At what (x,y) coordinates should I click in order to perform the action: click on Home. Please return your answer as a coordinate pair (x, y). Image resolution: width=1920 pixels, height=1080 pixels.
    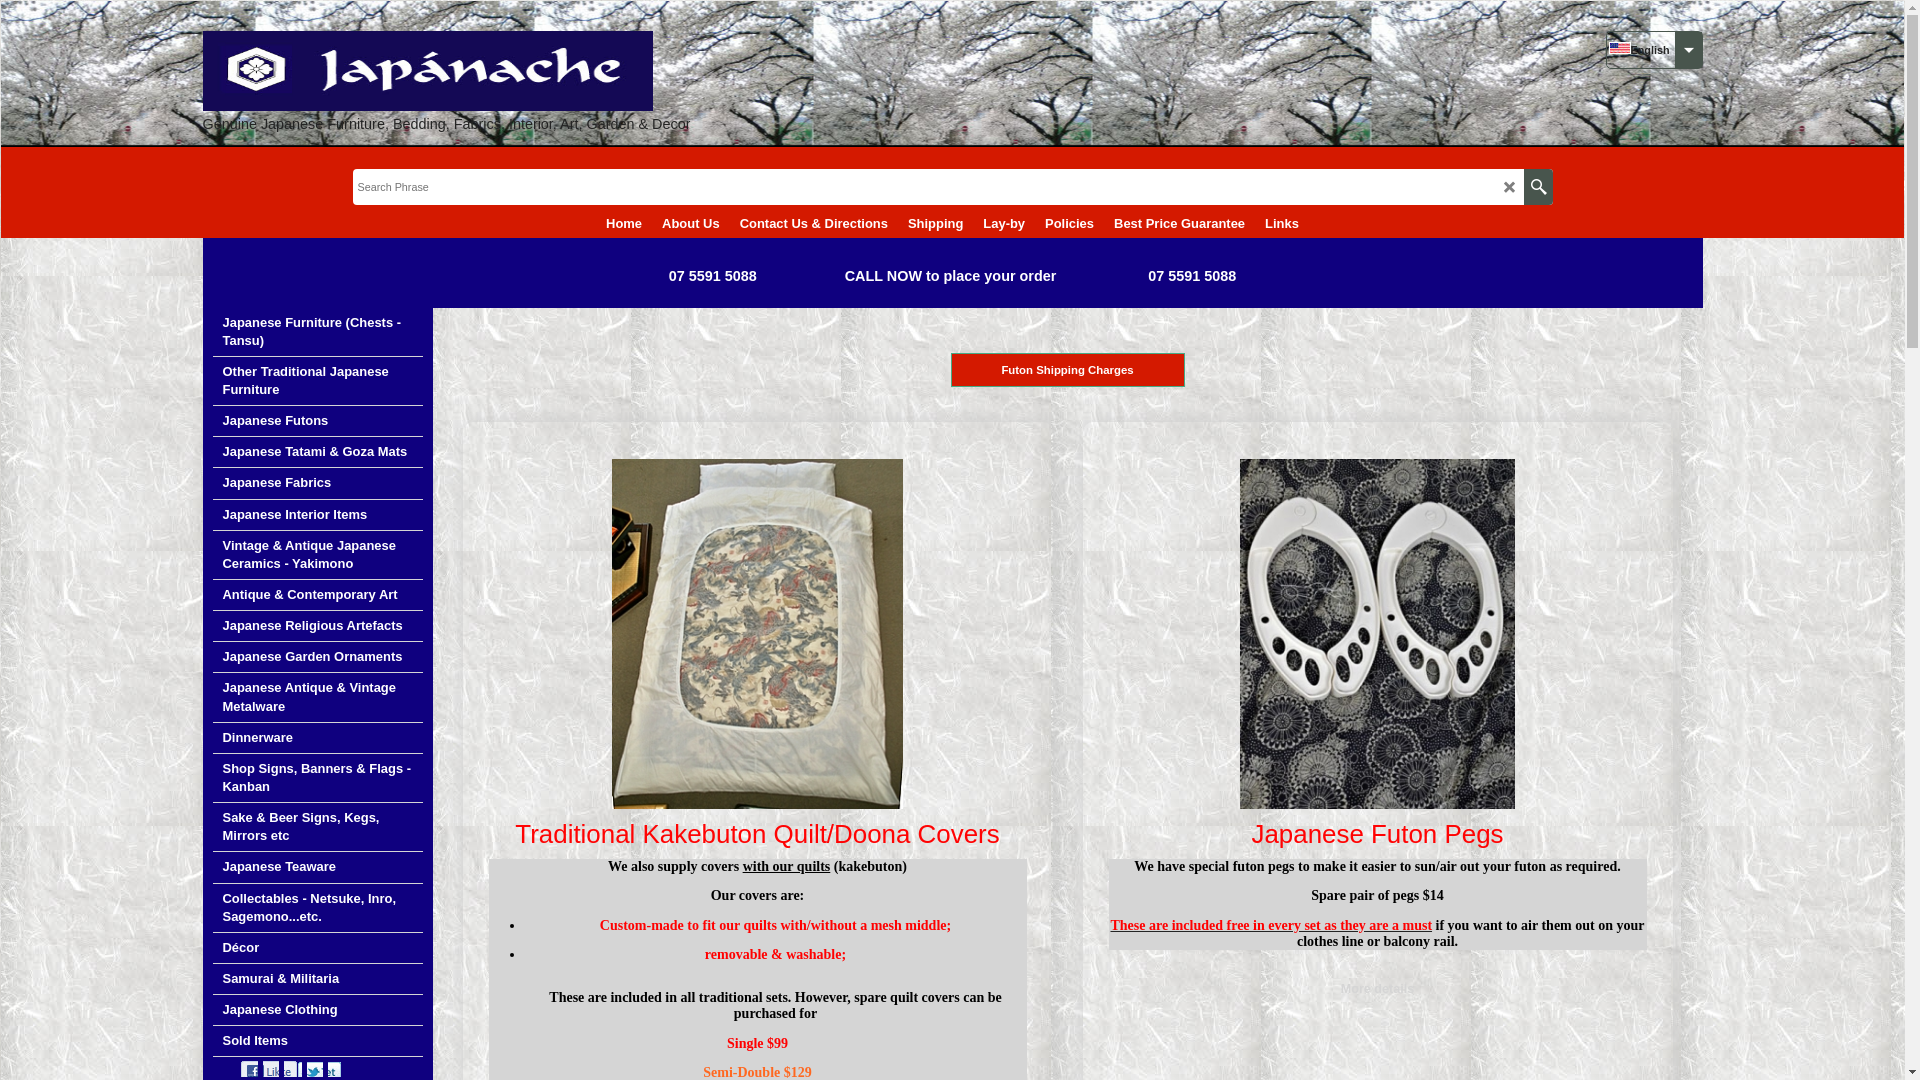
    Looking at the image, I should click on (624, 222).